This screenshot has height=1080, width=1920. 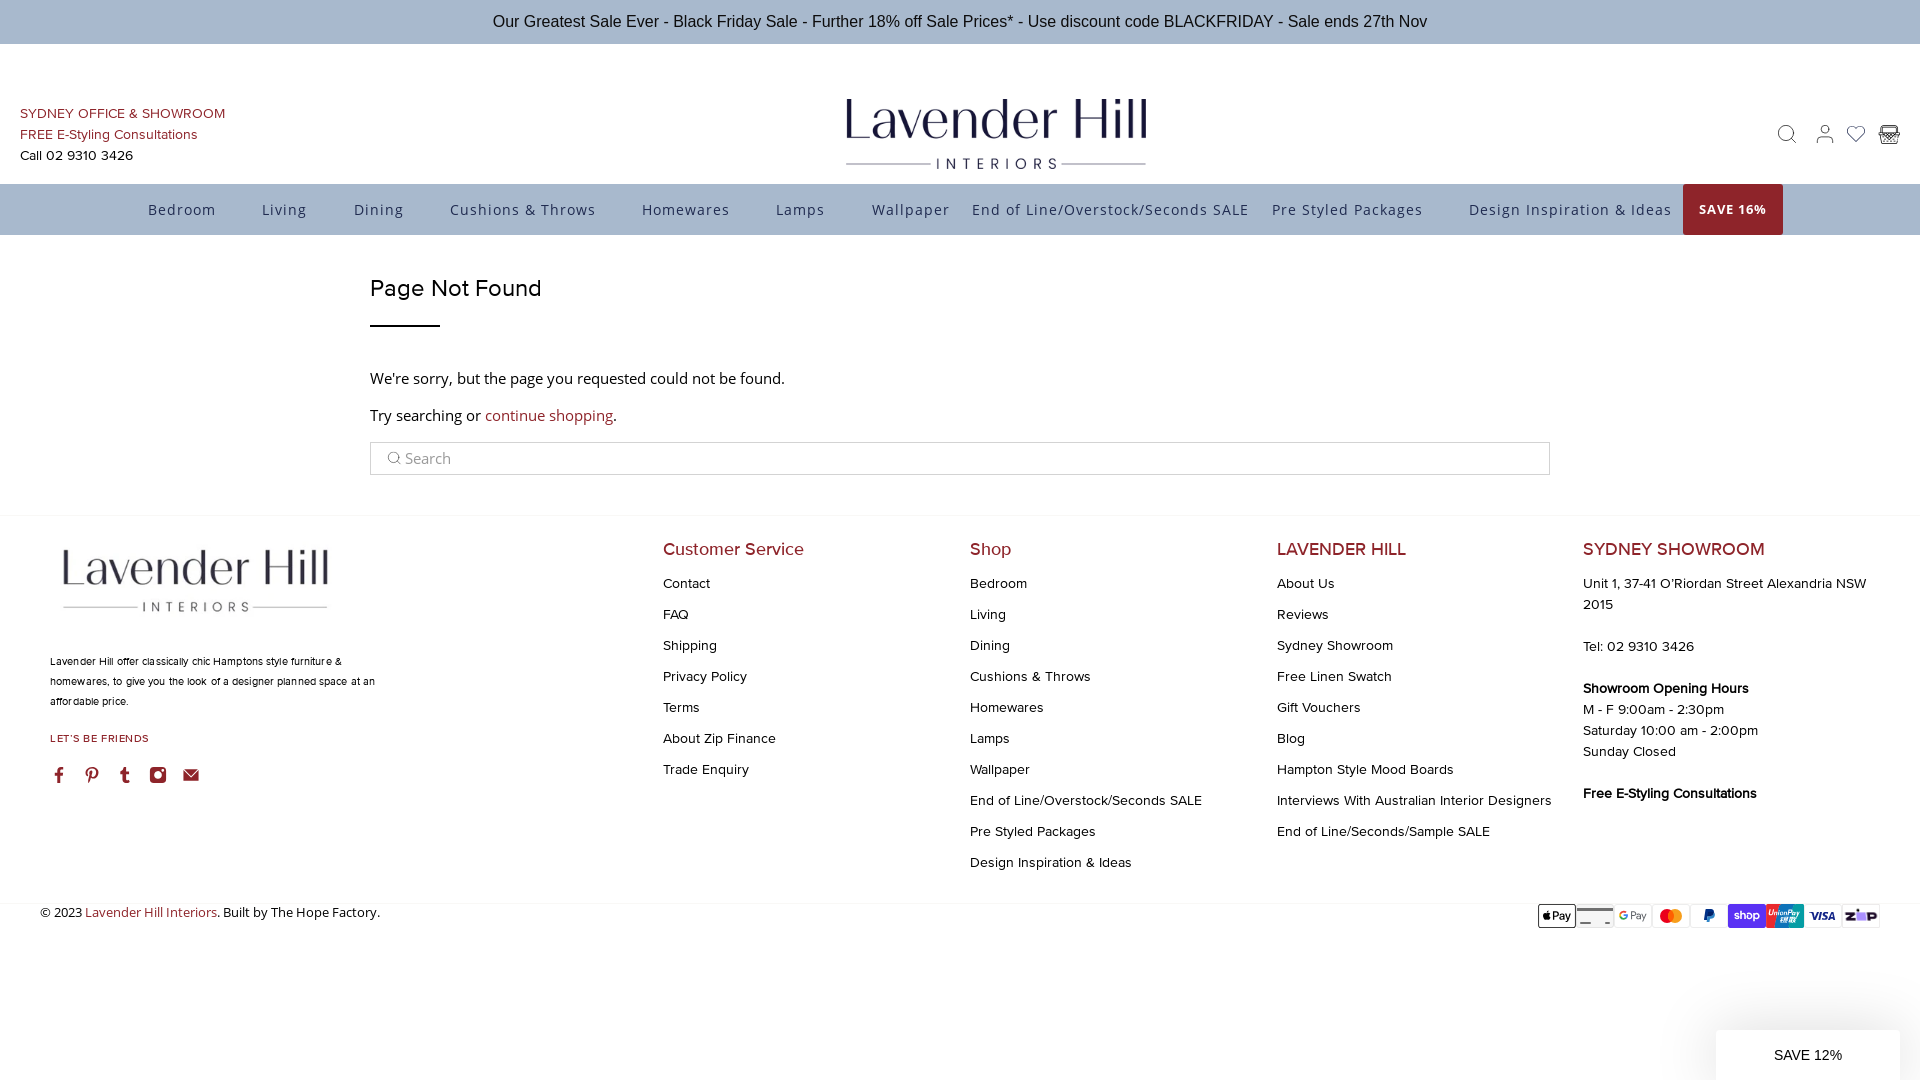 What do you see at coordinates (998, 584) in the screenshot?
I see `Bedroom` at bounding box center [998, 584].